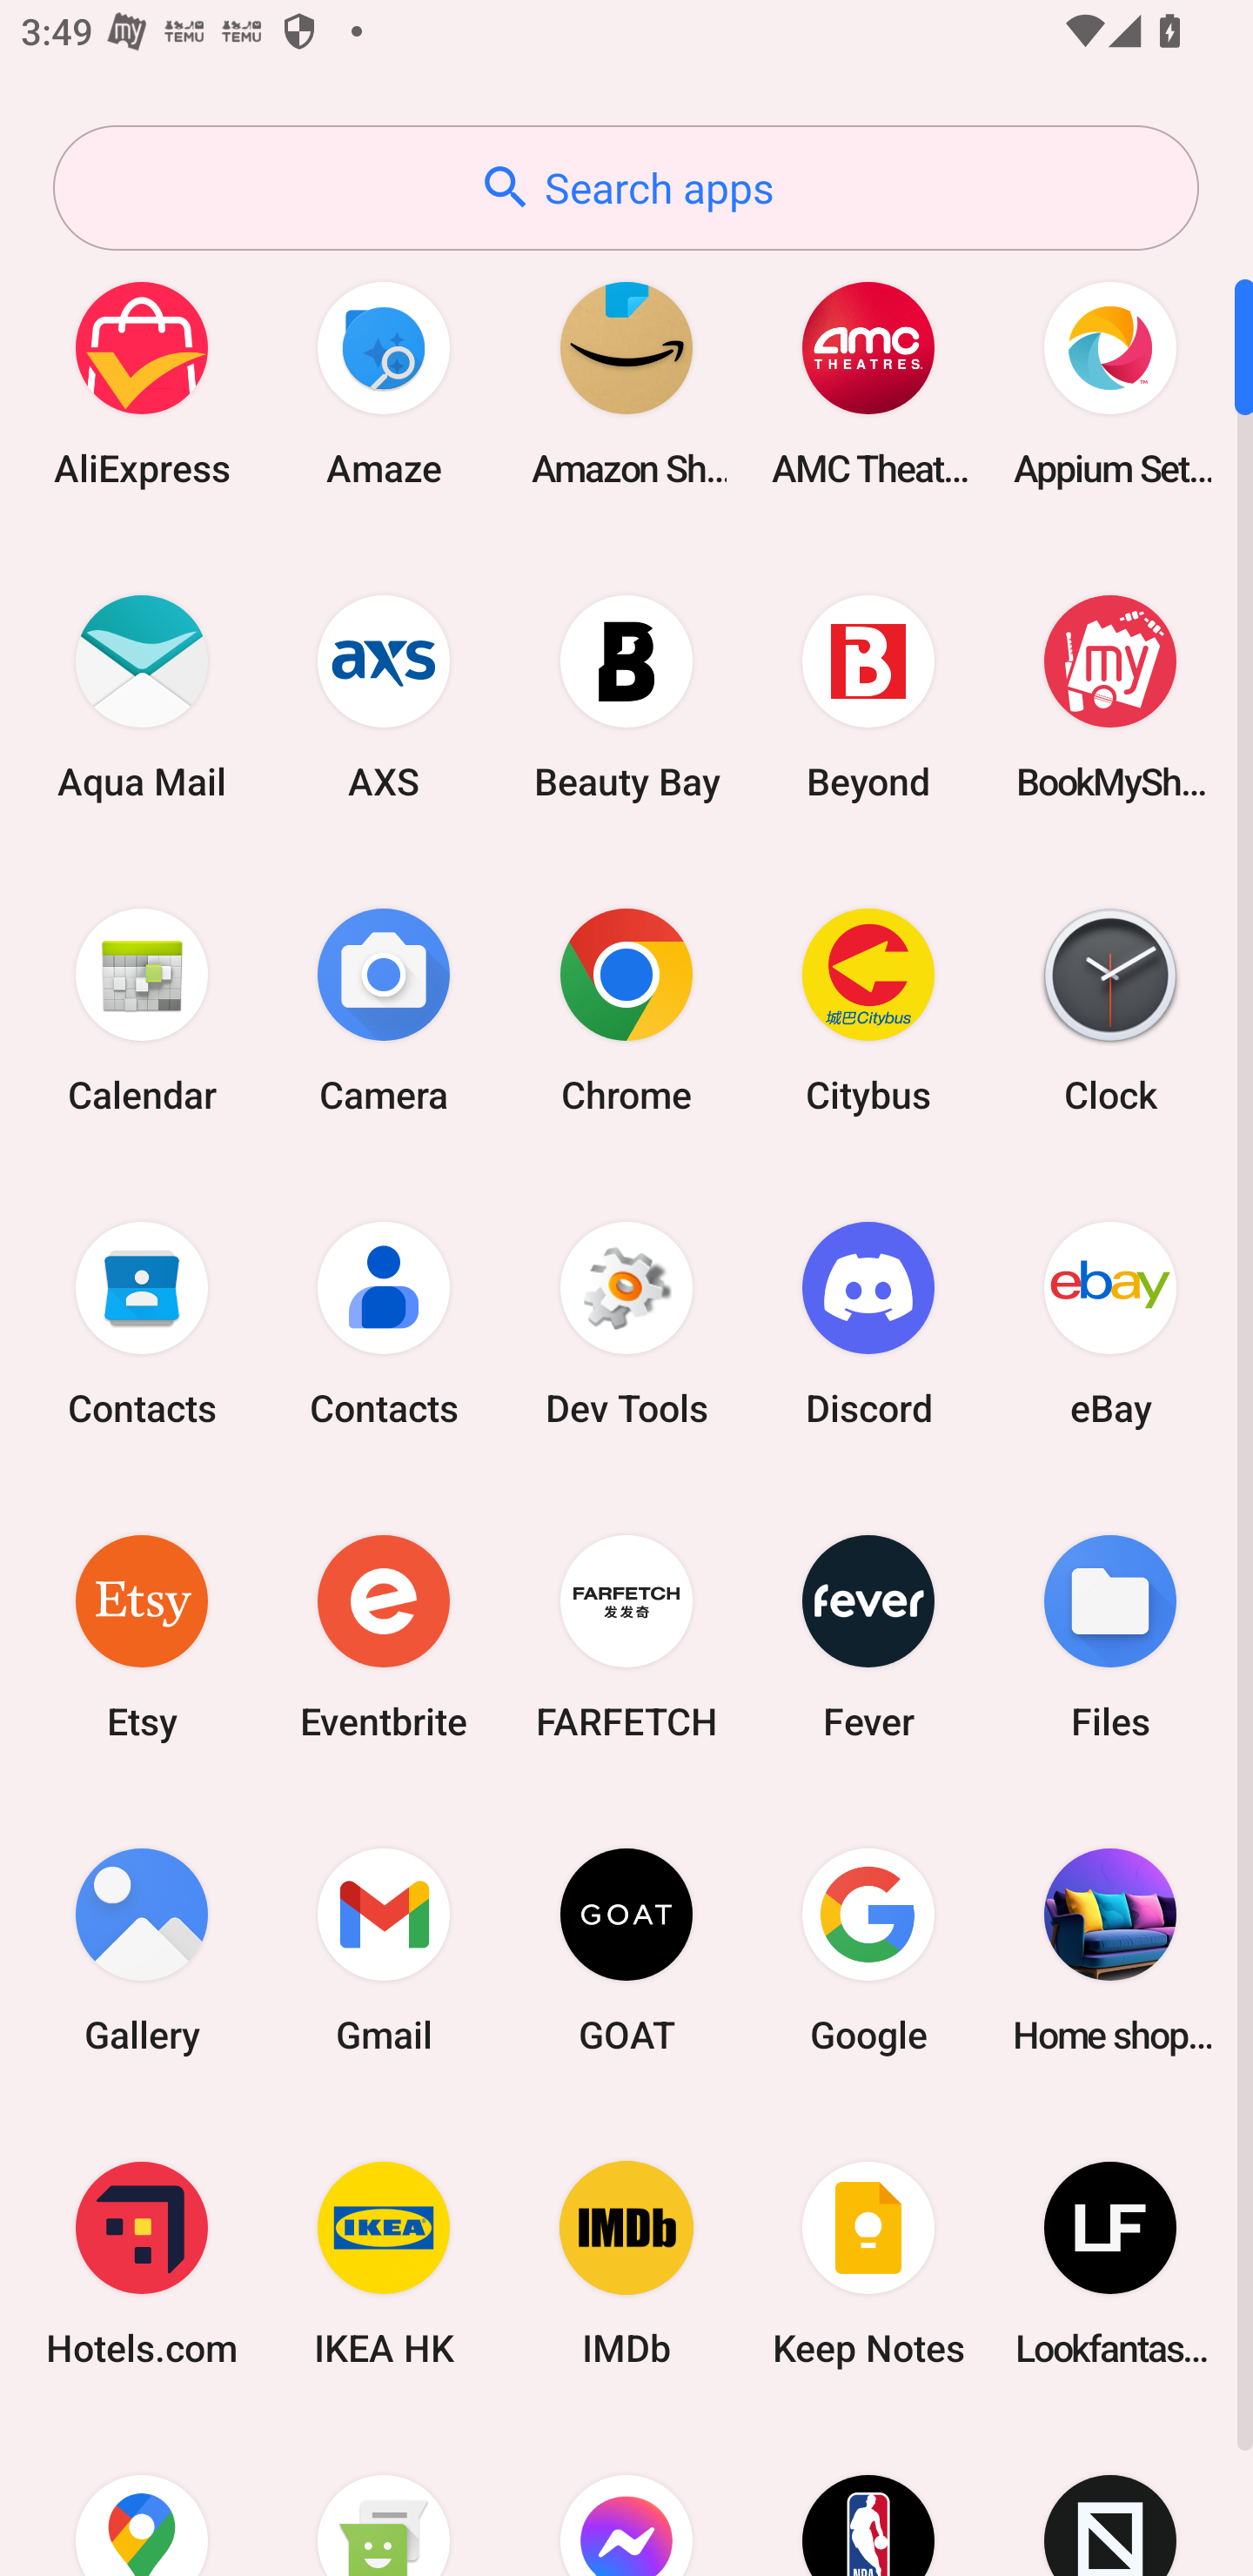  I want to click on AliExpress, so click(142, 383).